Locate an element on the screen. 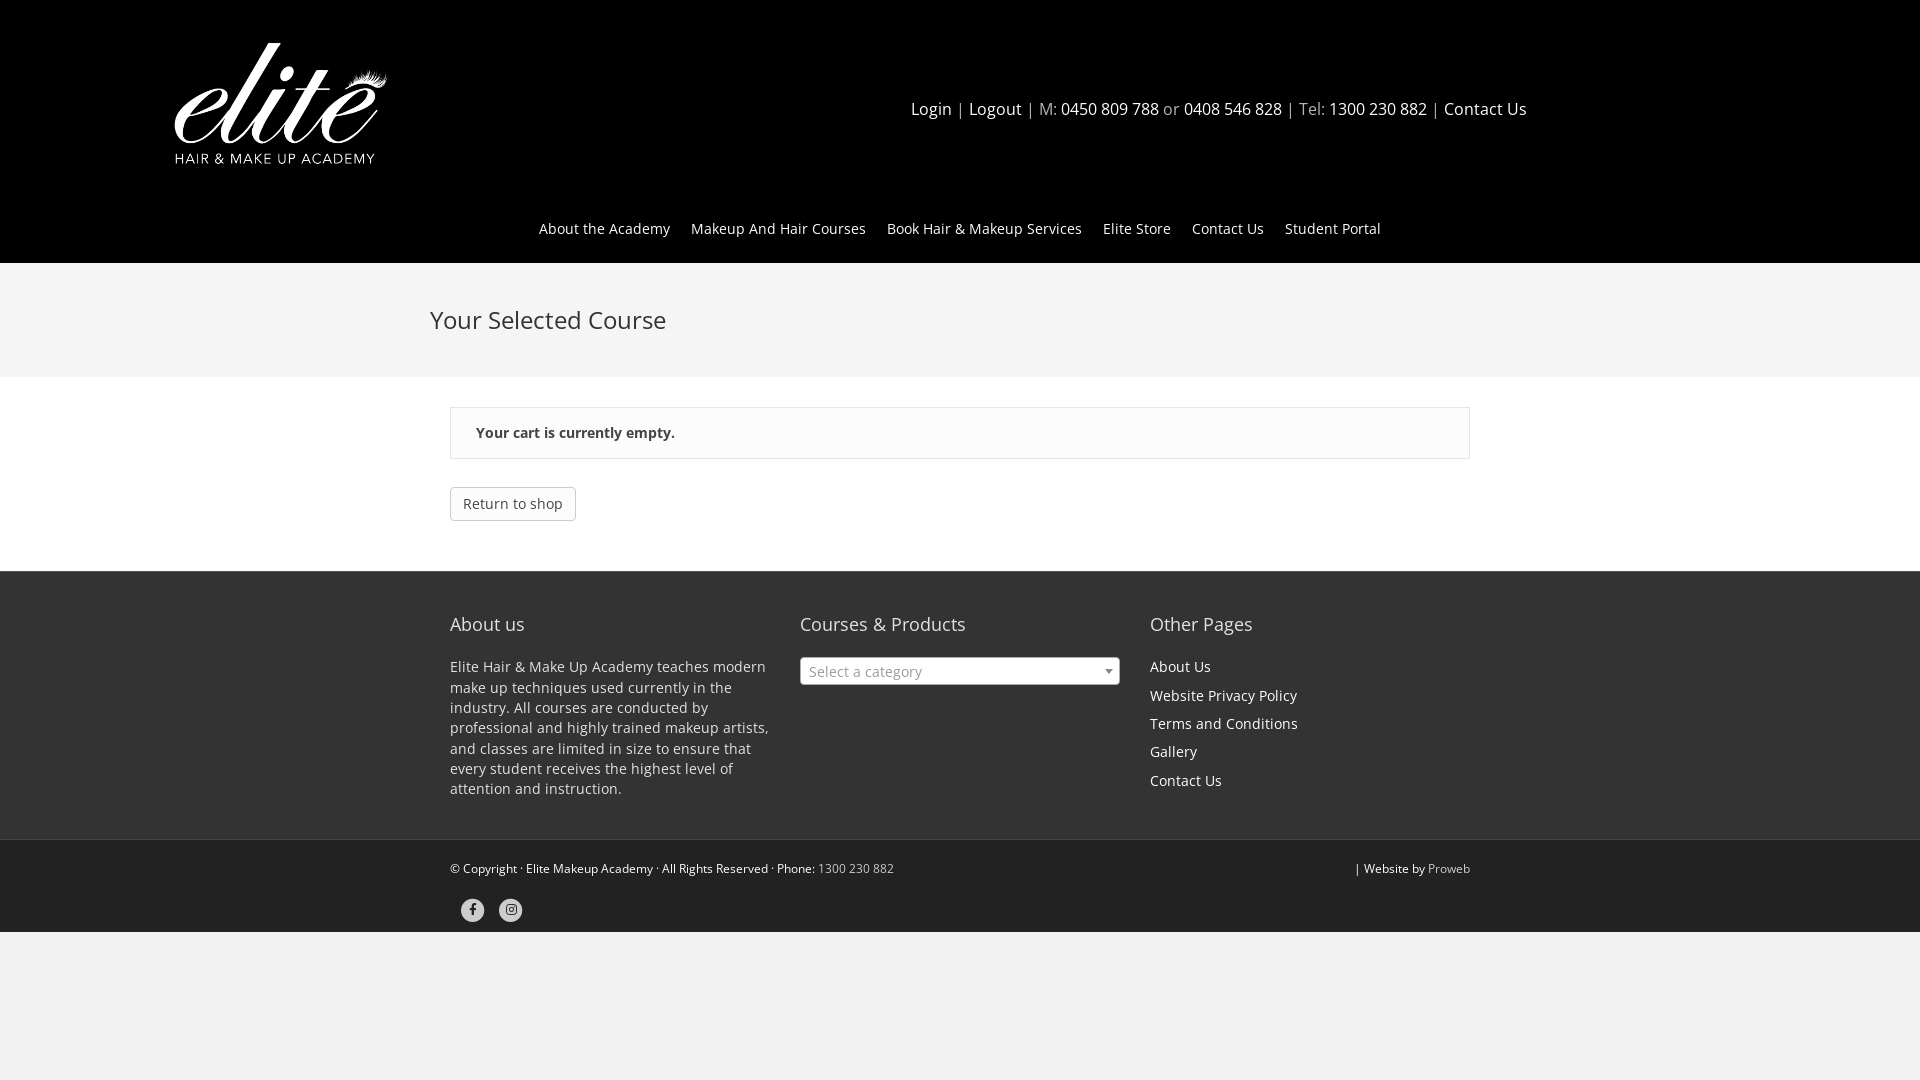 The image size is (1920, 1080). Facebook is located at coordinates (473, 910).